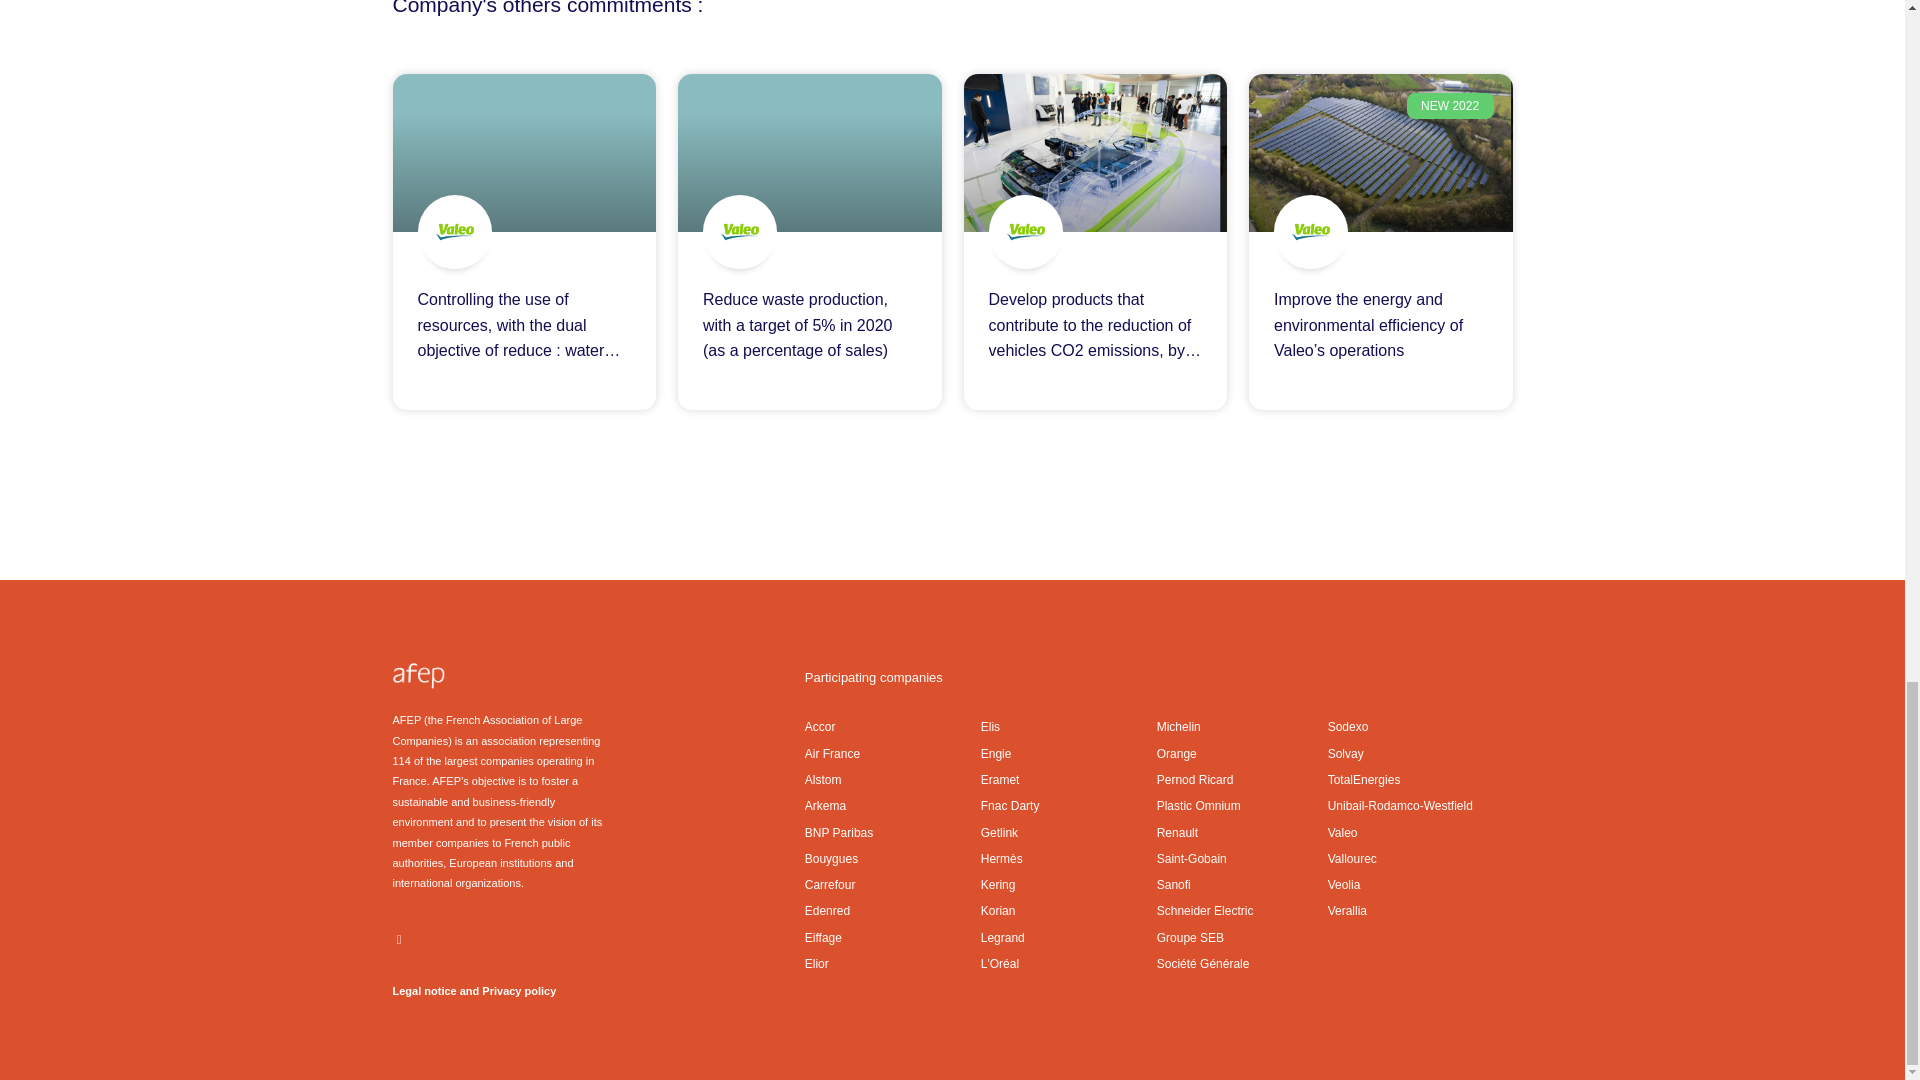  What do you see at coordinates (892, 938) in the screenshot?
I see `Eiffage` at bounding box center [892, 938].